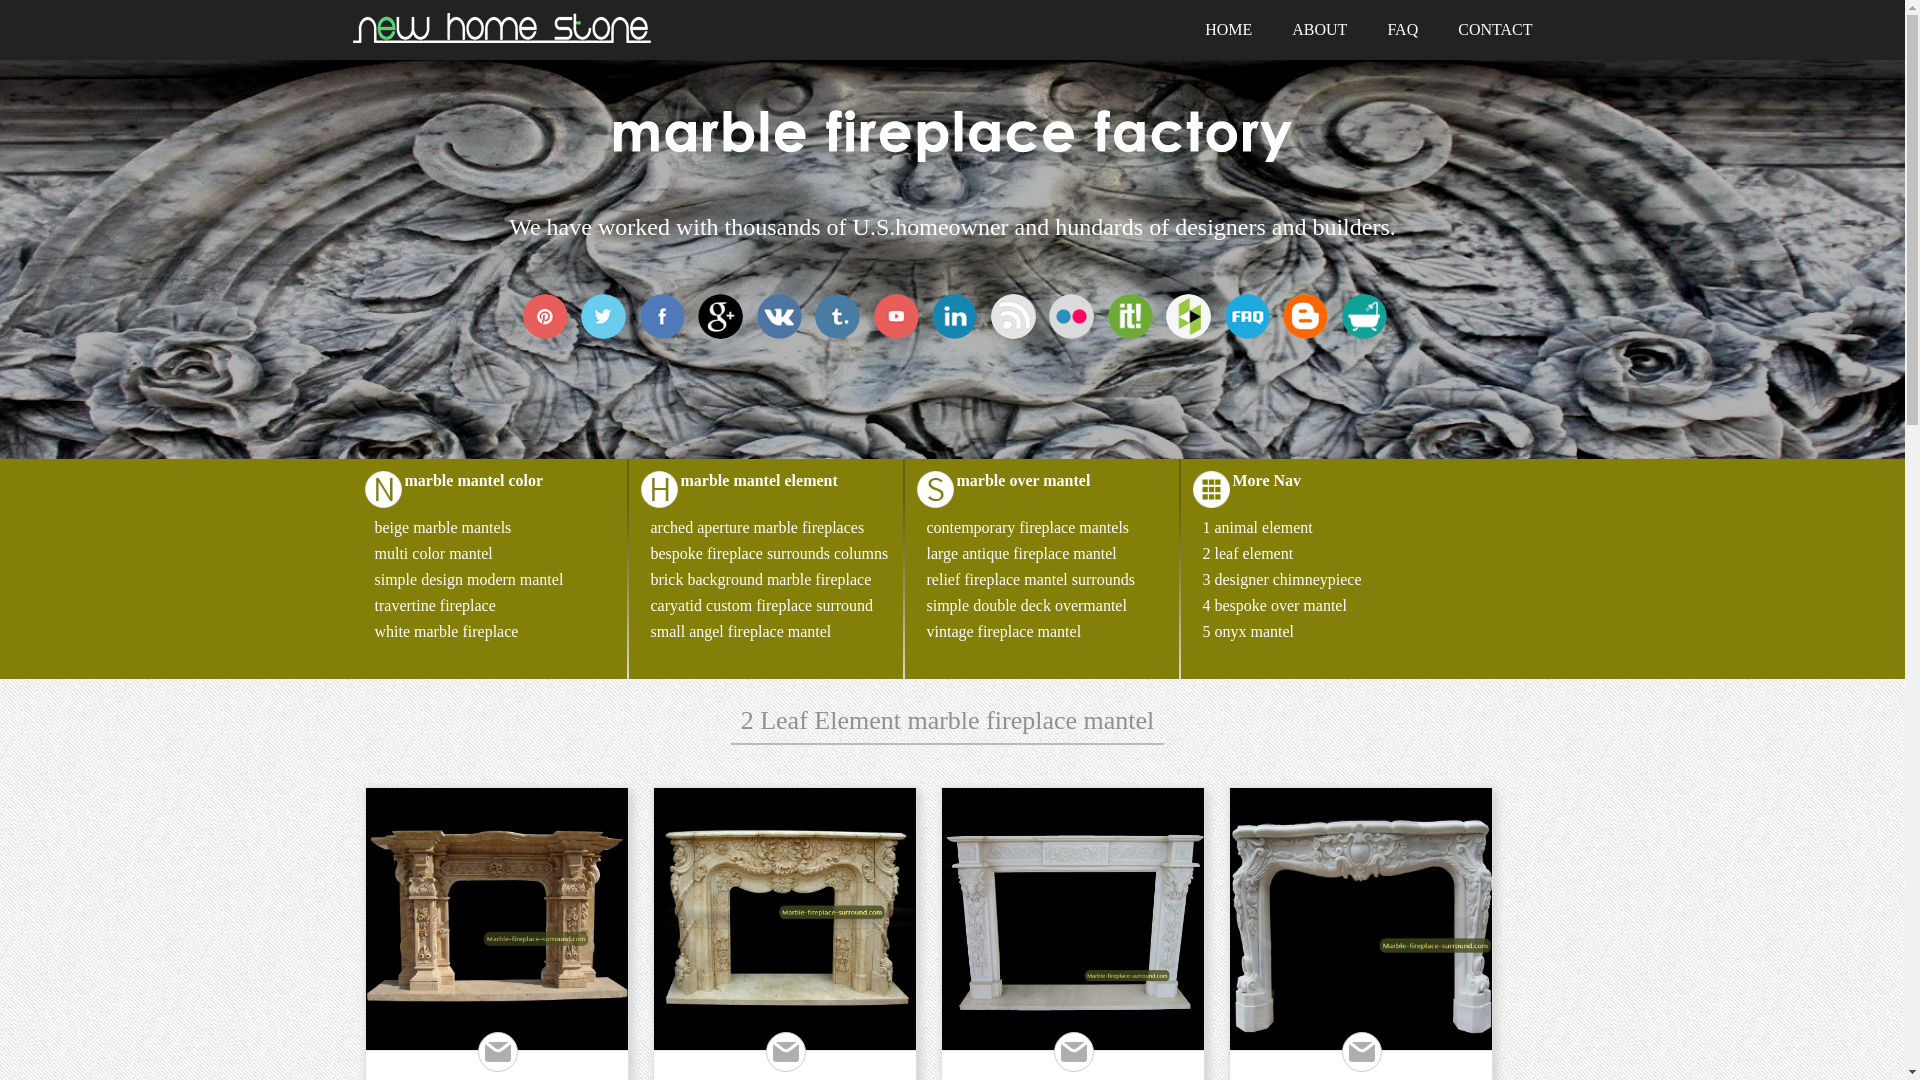 This screenshot has height=1080, width=1920. What do you see at coordinates (768, 553) in the screenshot?
I see `bespoke fireplace surrounds columns` at bounding box center [768, 553].